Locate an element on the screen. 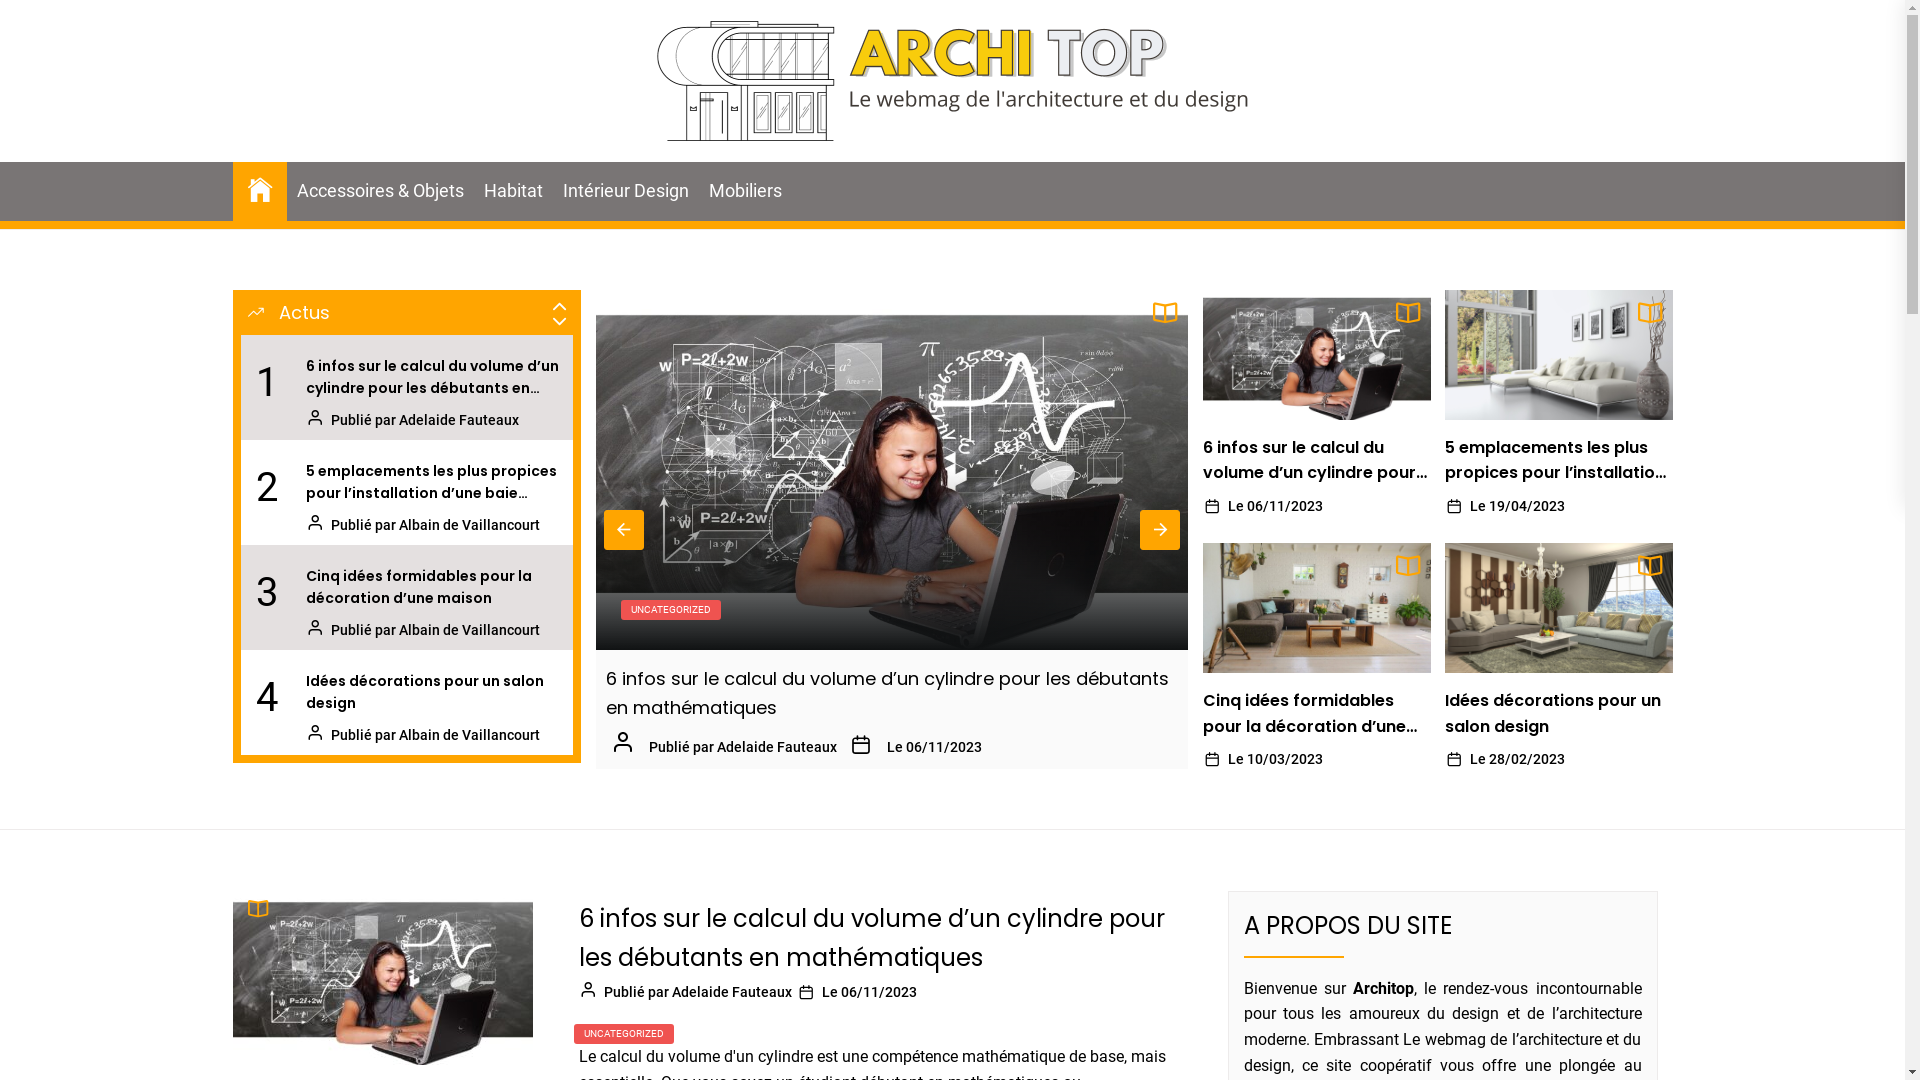 The width and height of the screenshot is (1920, 1080). Adelaide Fauteaux is located at coordinates (458, 420).